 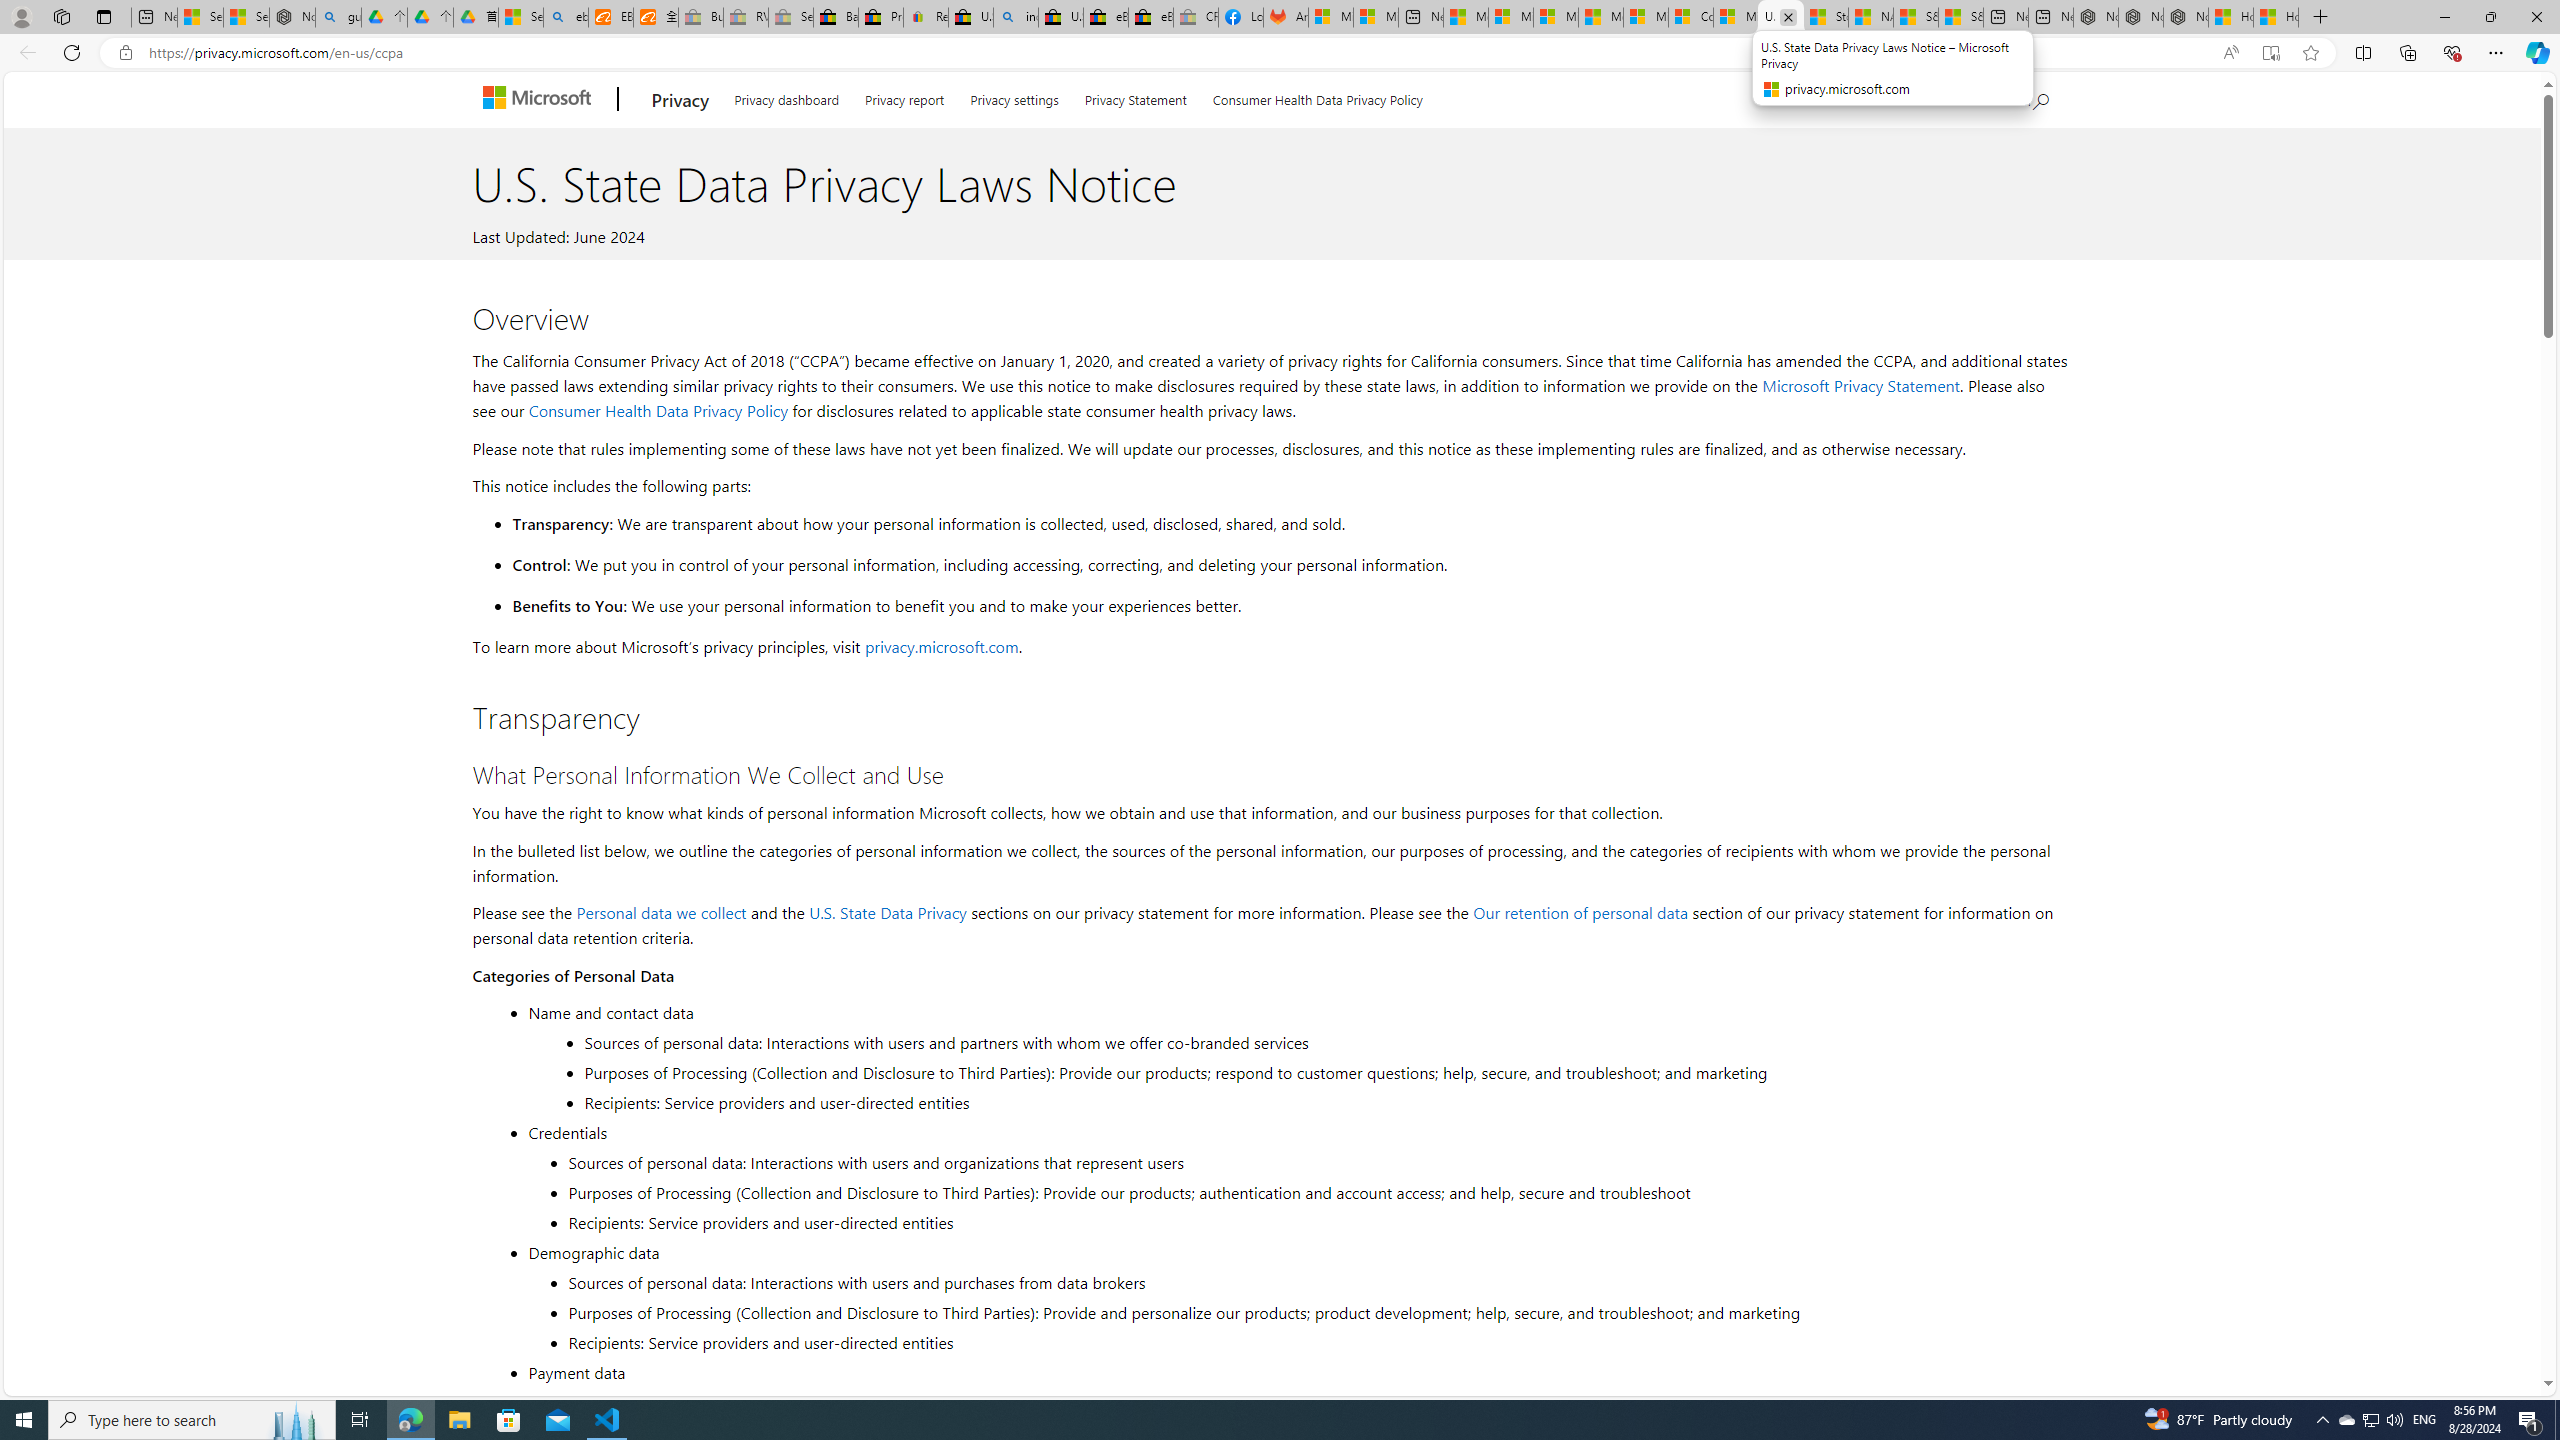 I want to click on U.S. State Privacy Disclosures - eBay Inc., so click(x=1061, y=17).